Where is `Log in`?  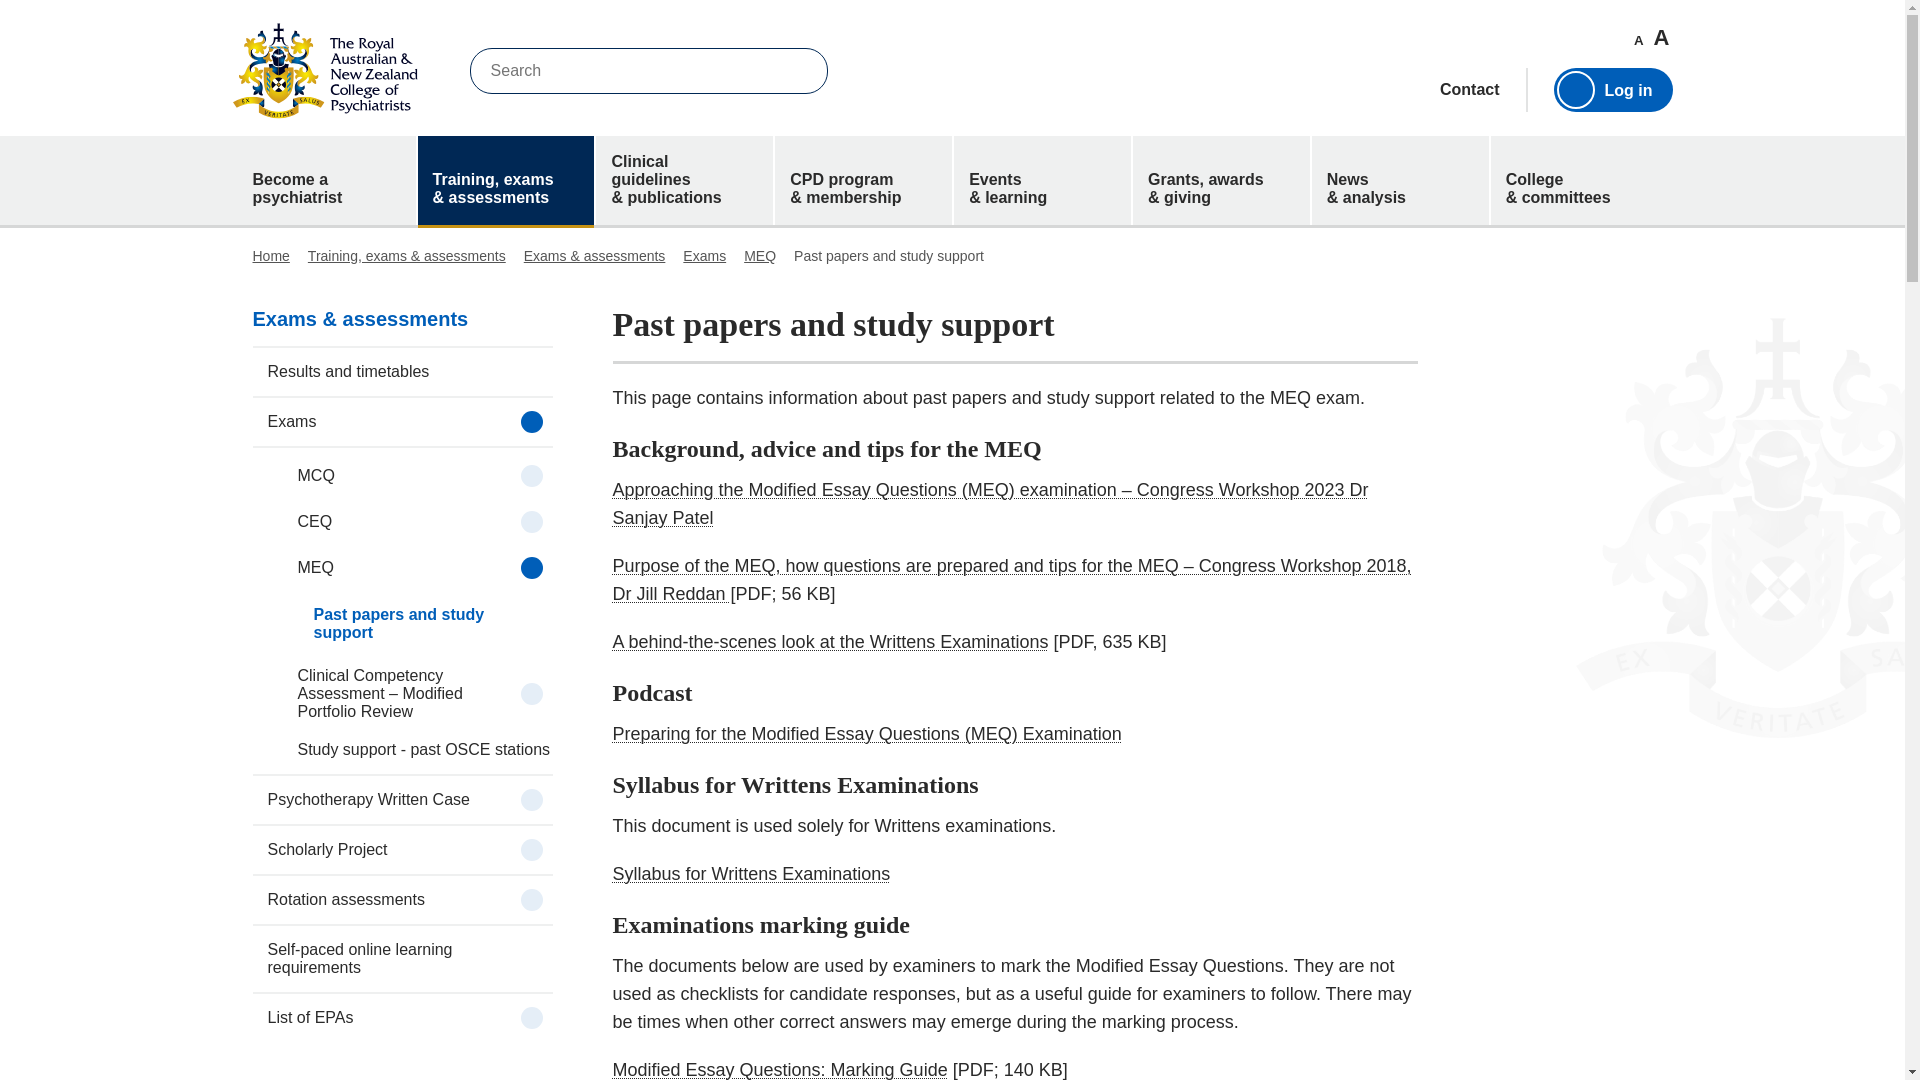 Log in is located at coordinates (1612, 90).